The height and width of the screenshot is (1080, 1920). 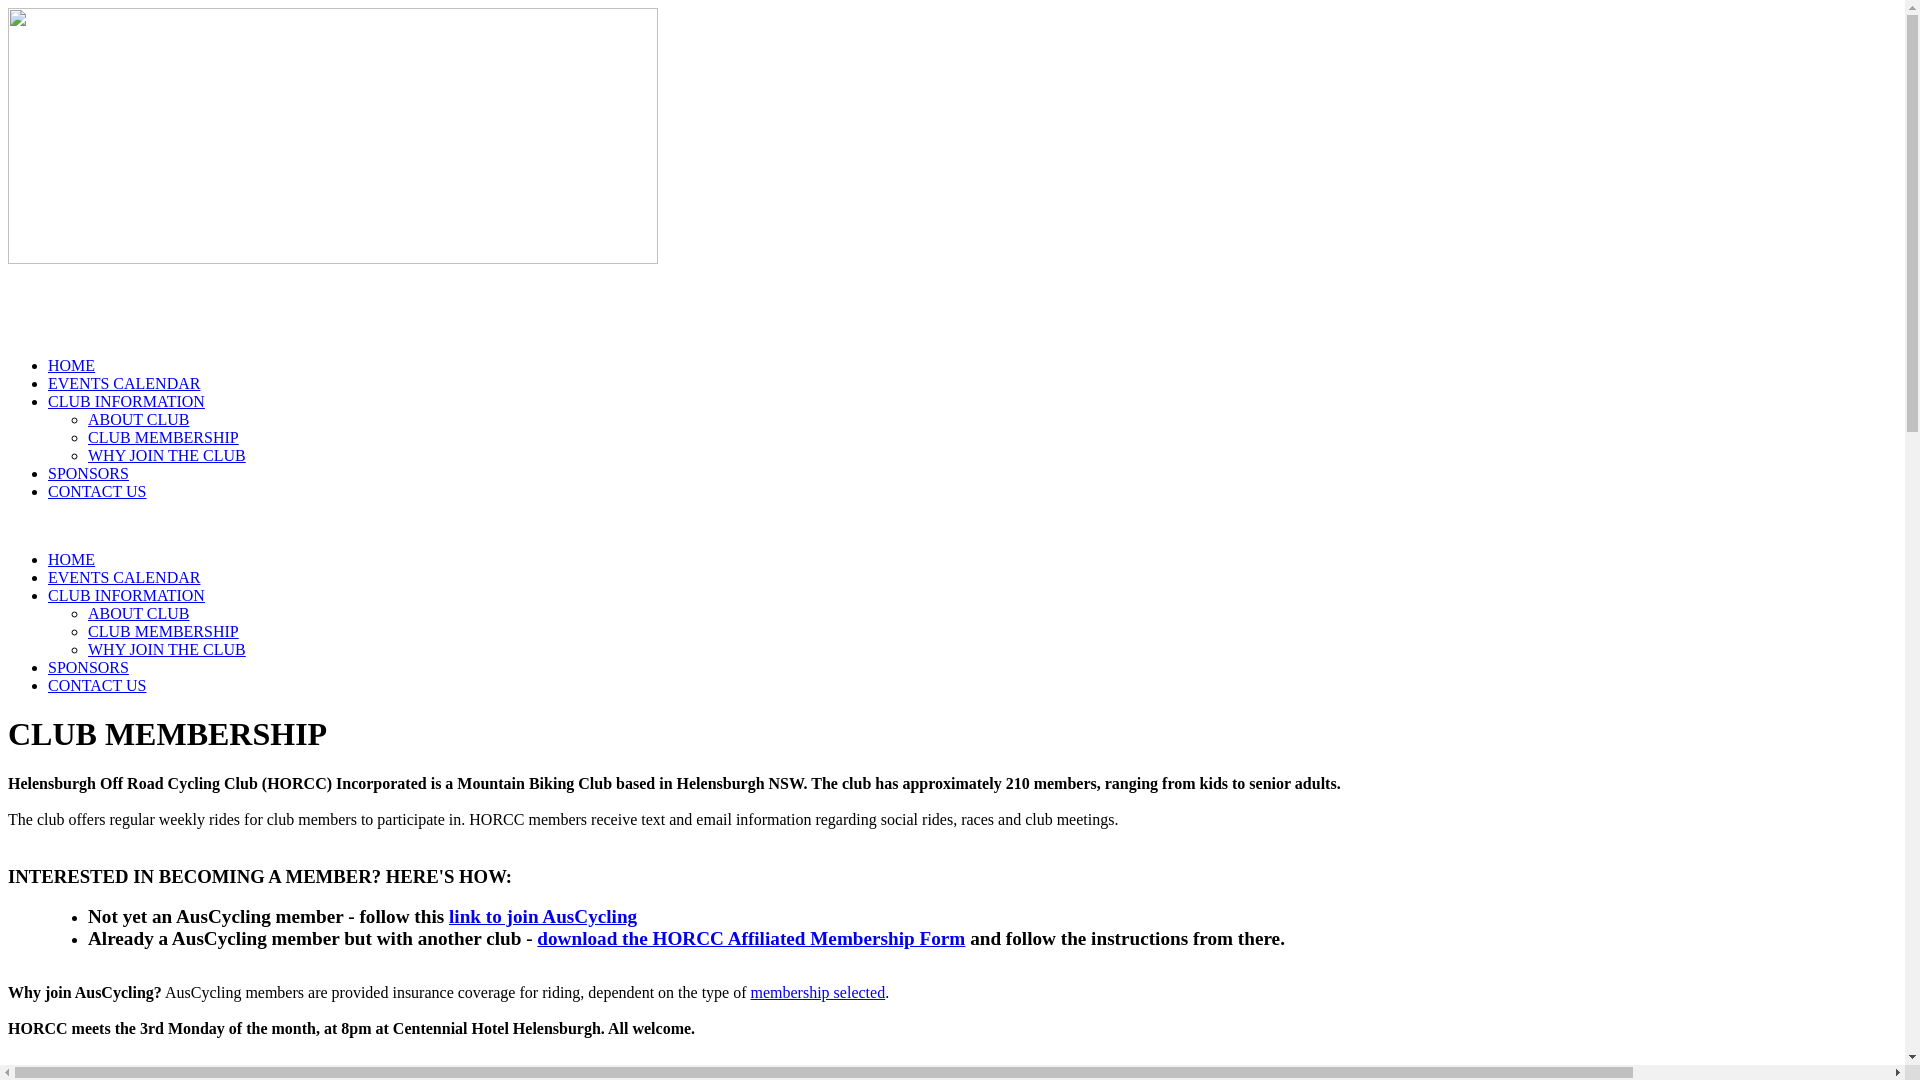 What do you see at coordinates (126, 402) in the screenshot?
I see `CLUB INFORMATION` at bounding box center [126, 402].